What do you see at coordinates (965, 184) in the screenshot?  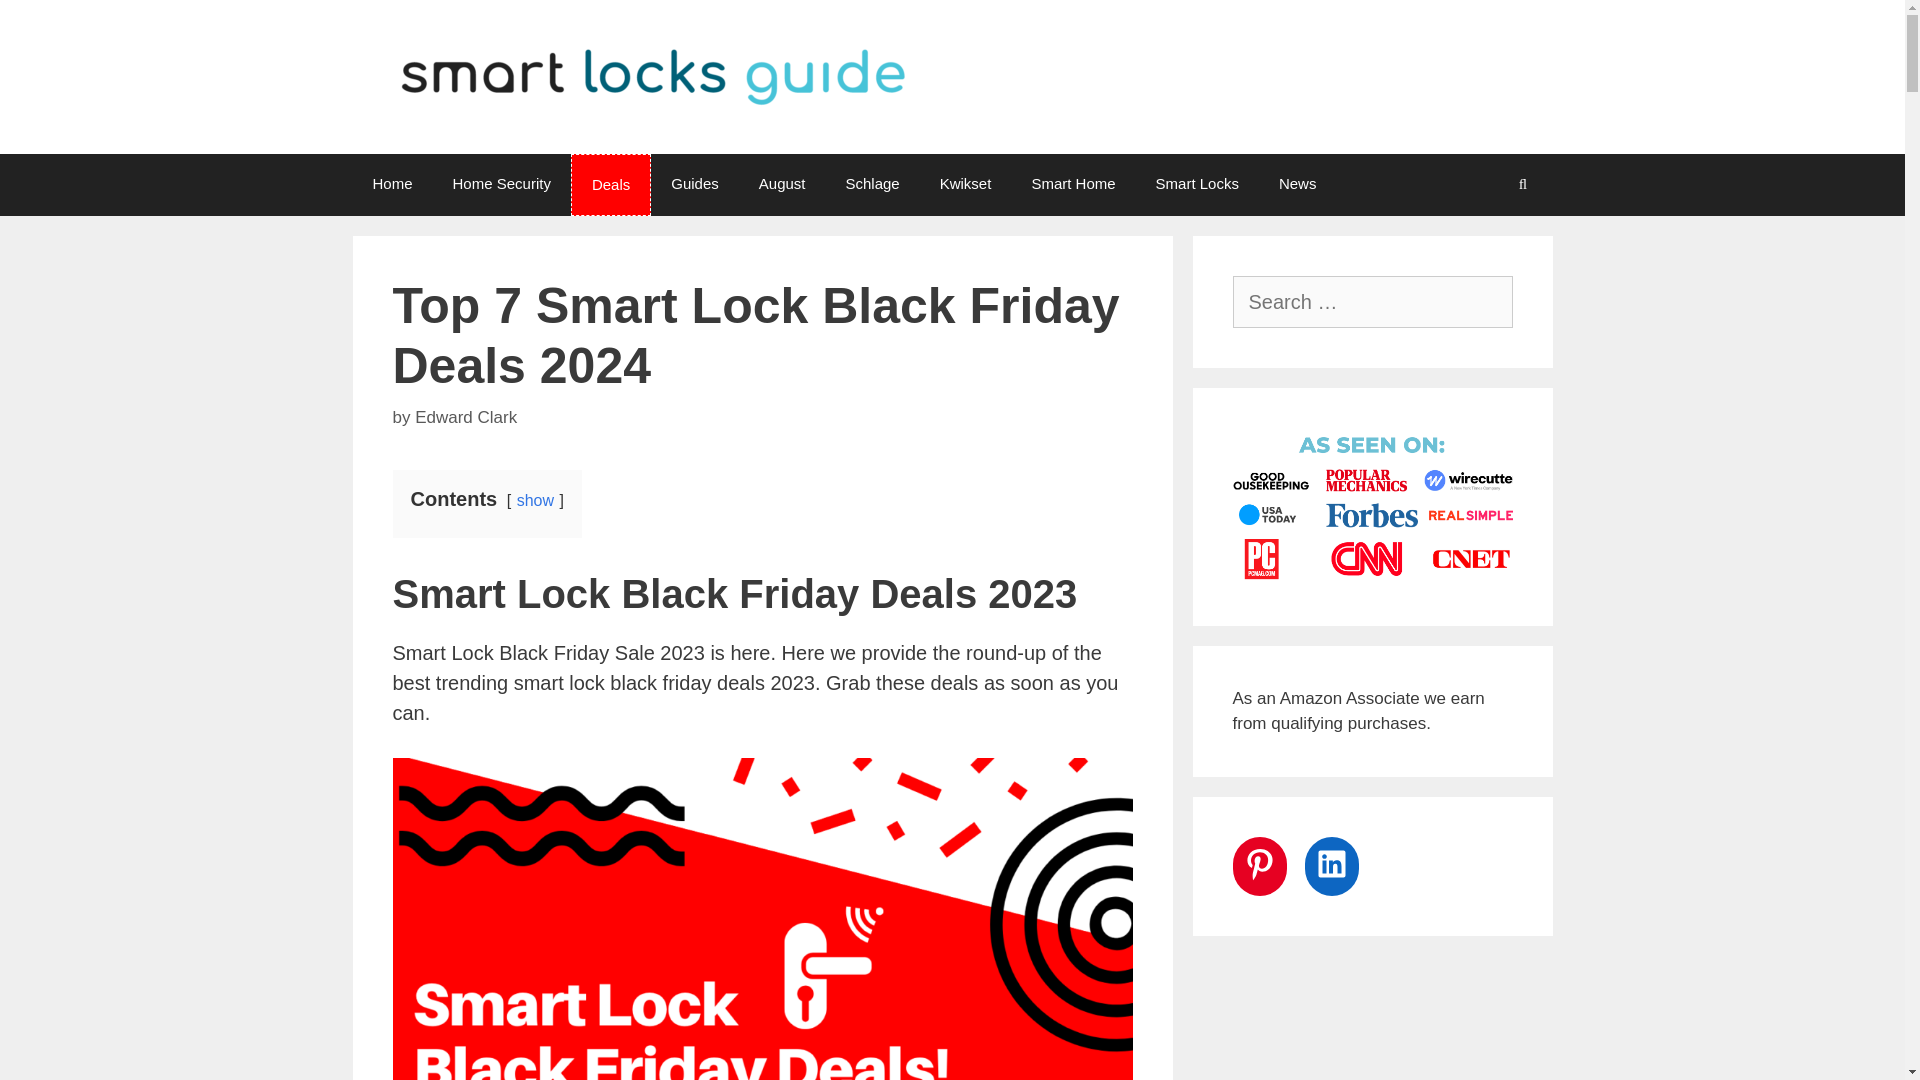 I see `Kwikset` at bounding box center [965, 184].